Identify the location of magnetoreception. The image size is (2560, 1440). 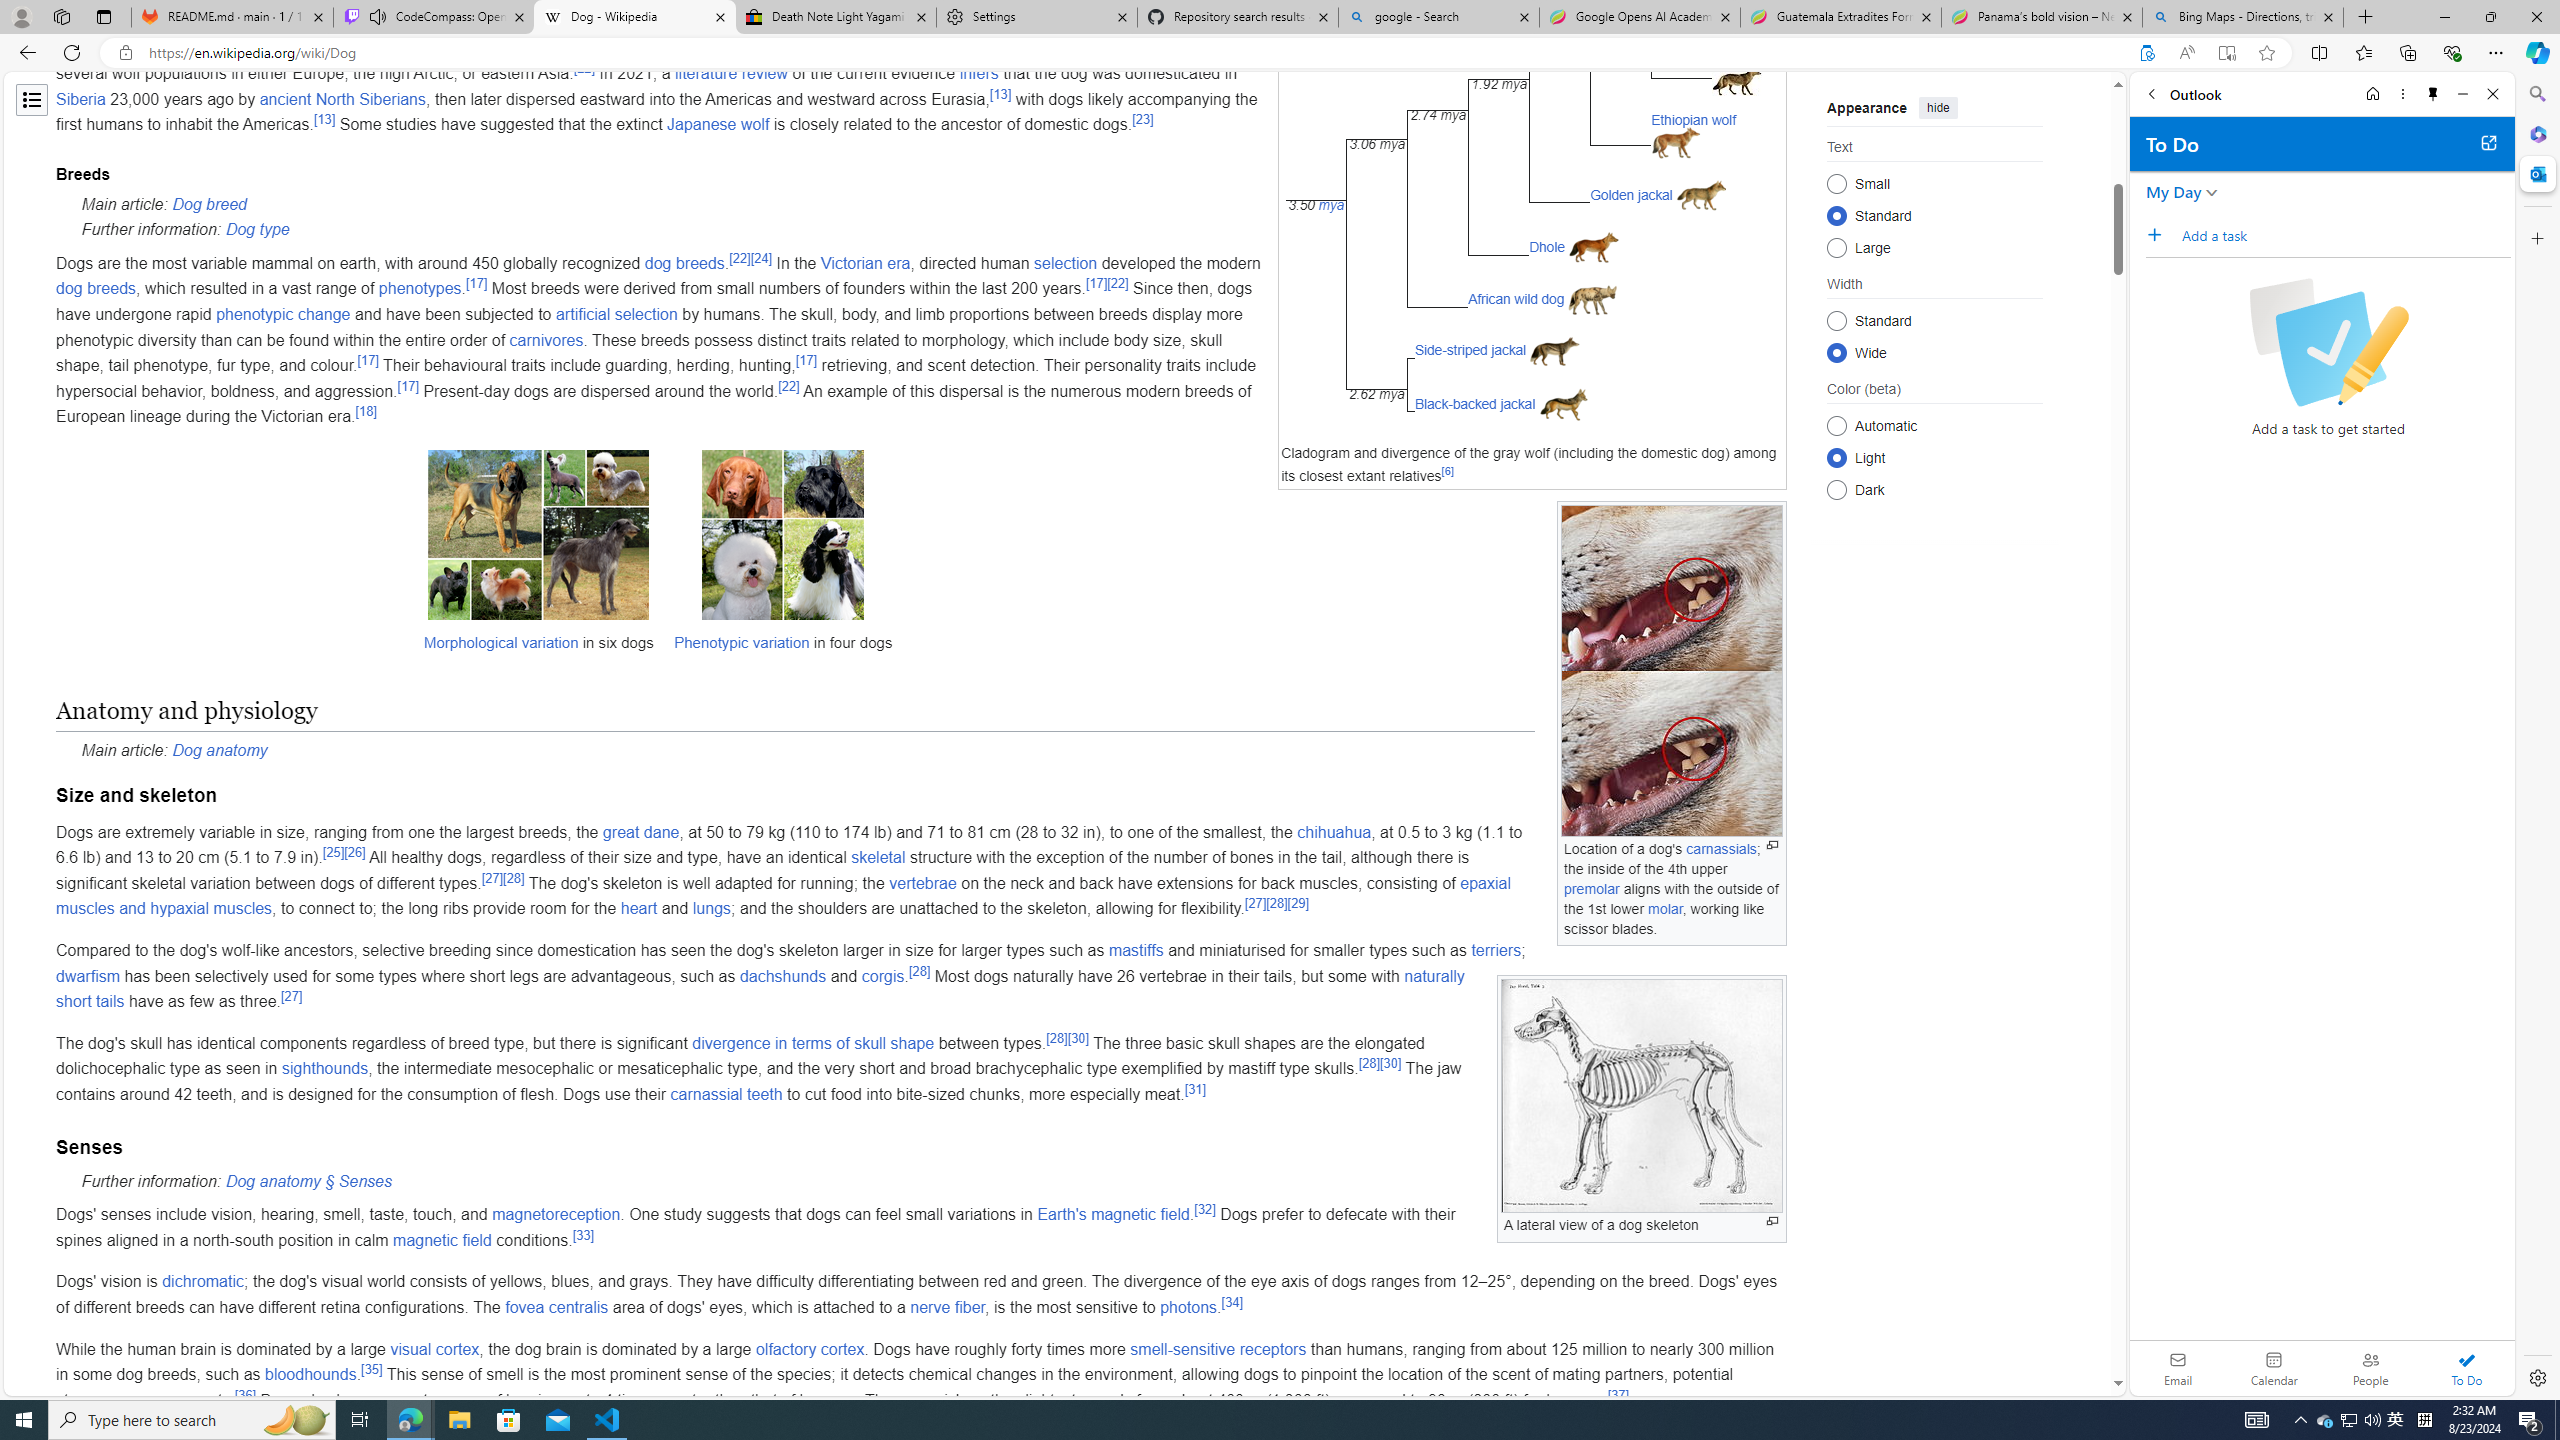
(556, 1215).